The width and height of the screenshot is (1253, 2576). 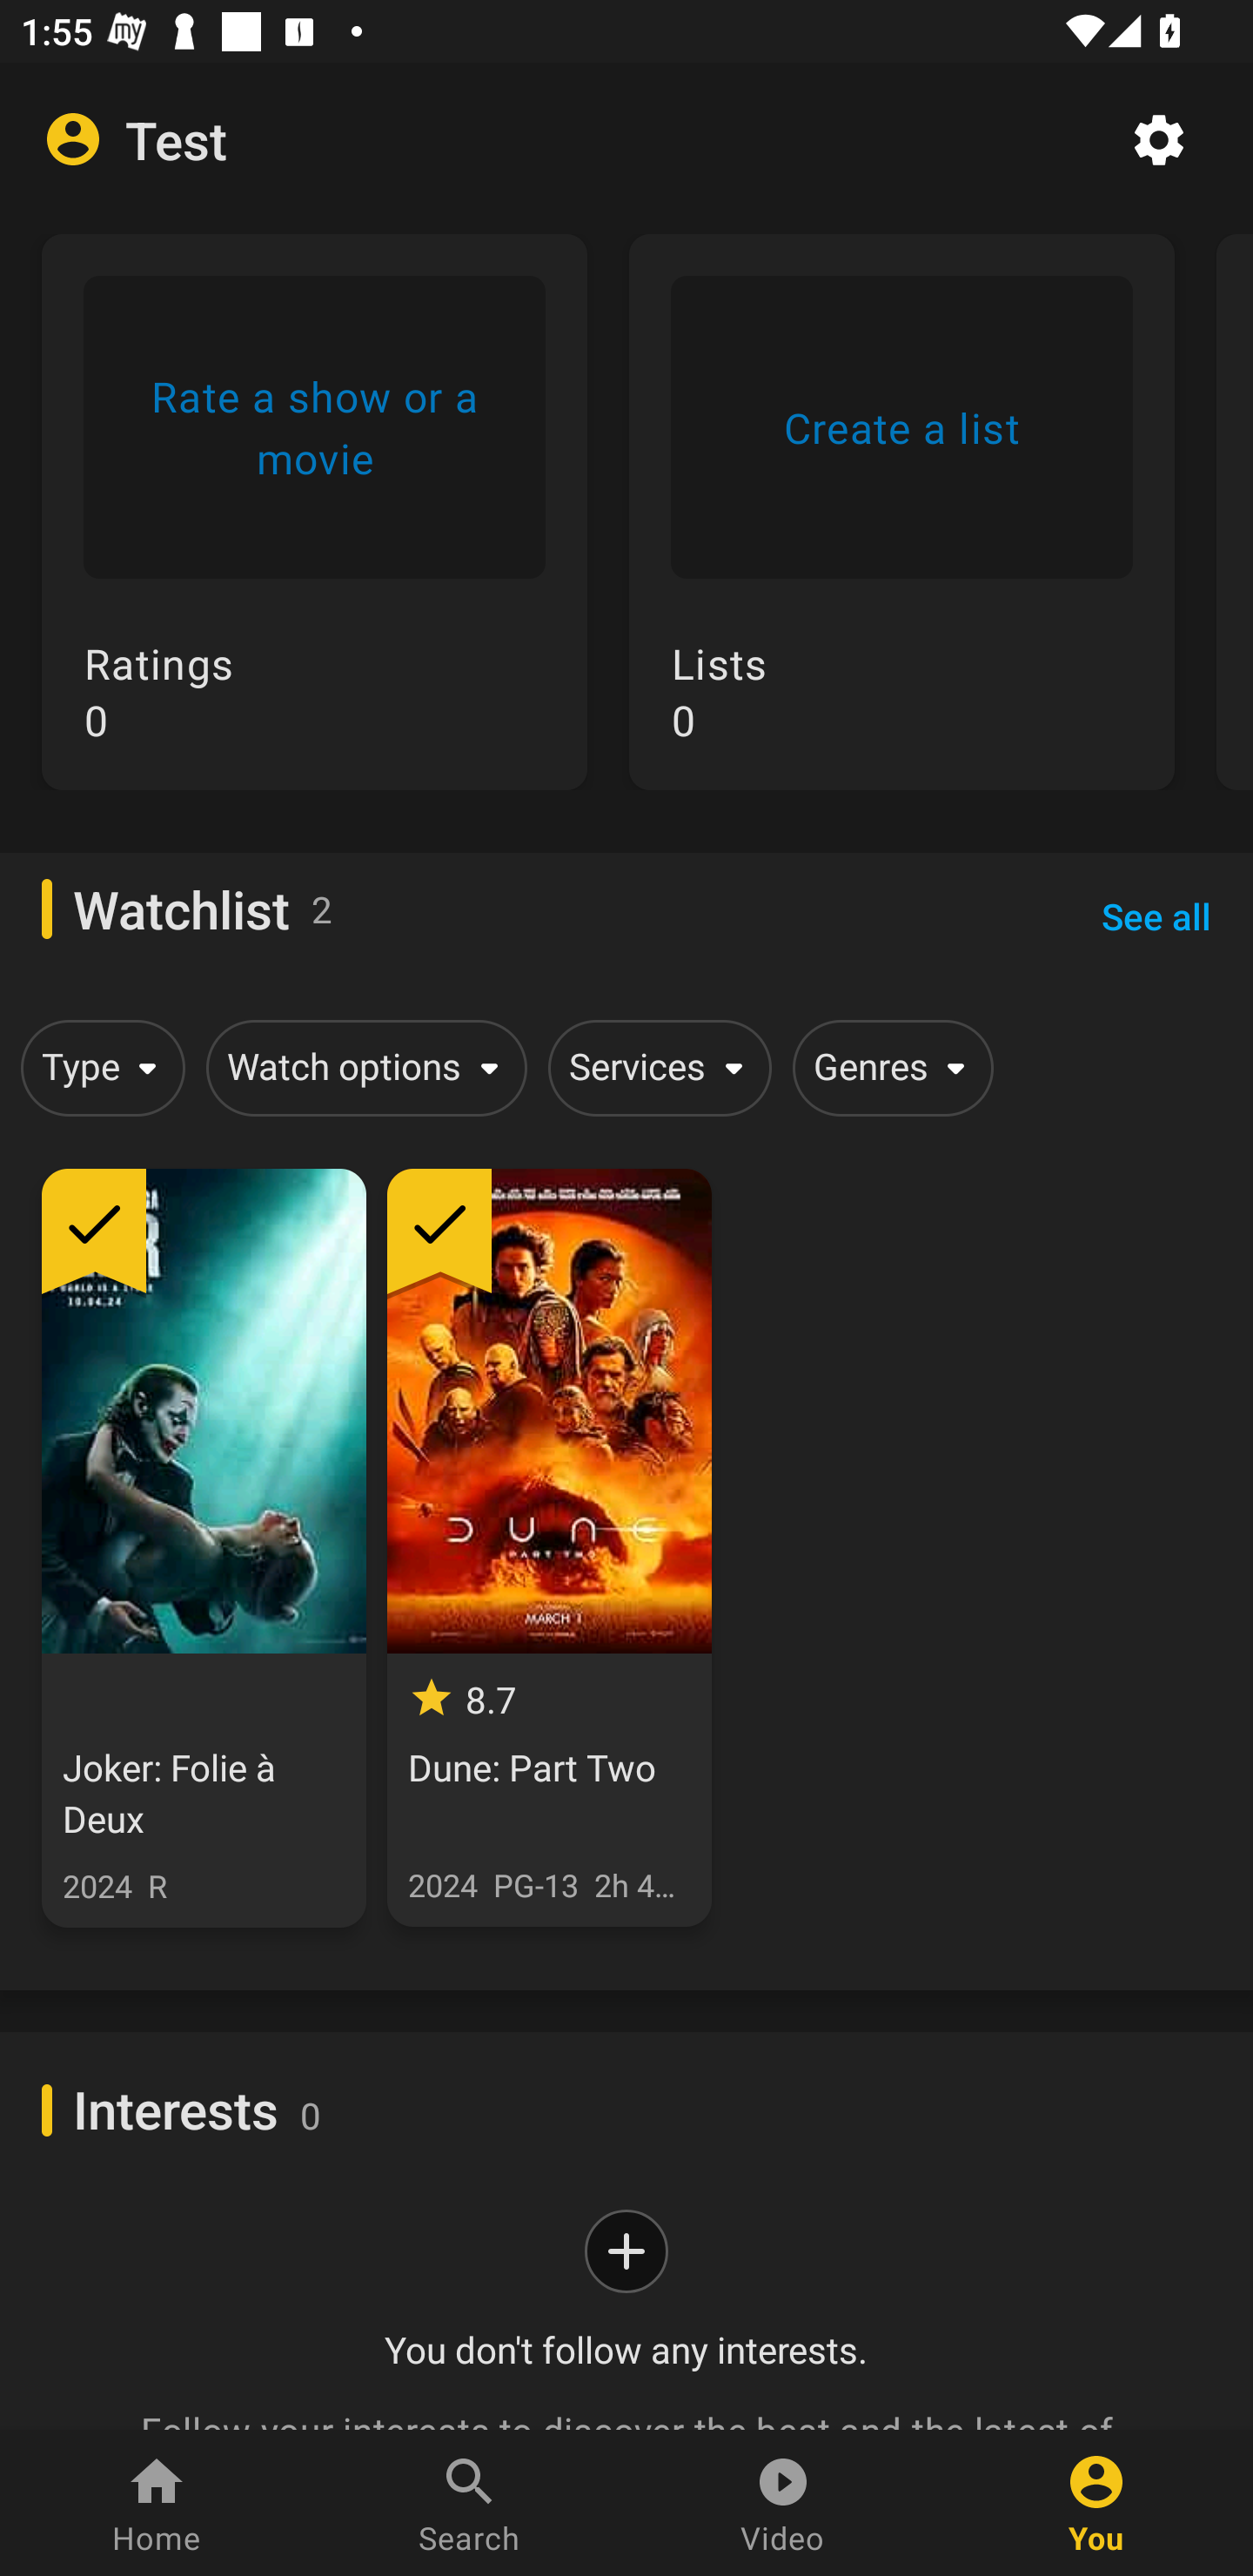 I want to click on Rate a show or a movie Ratings 0, so click(x=314, y=533).